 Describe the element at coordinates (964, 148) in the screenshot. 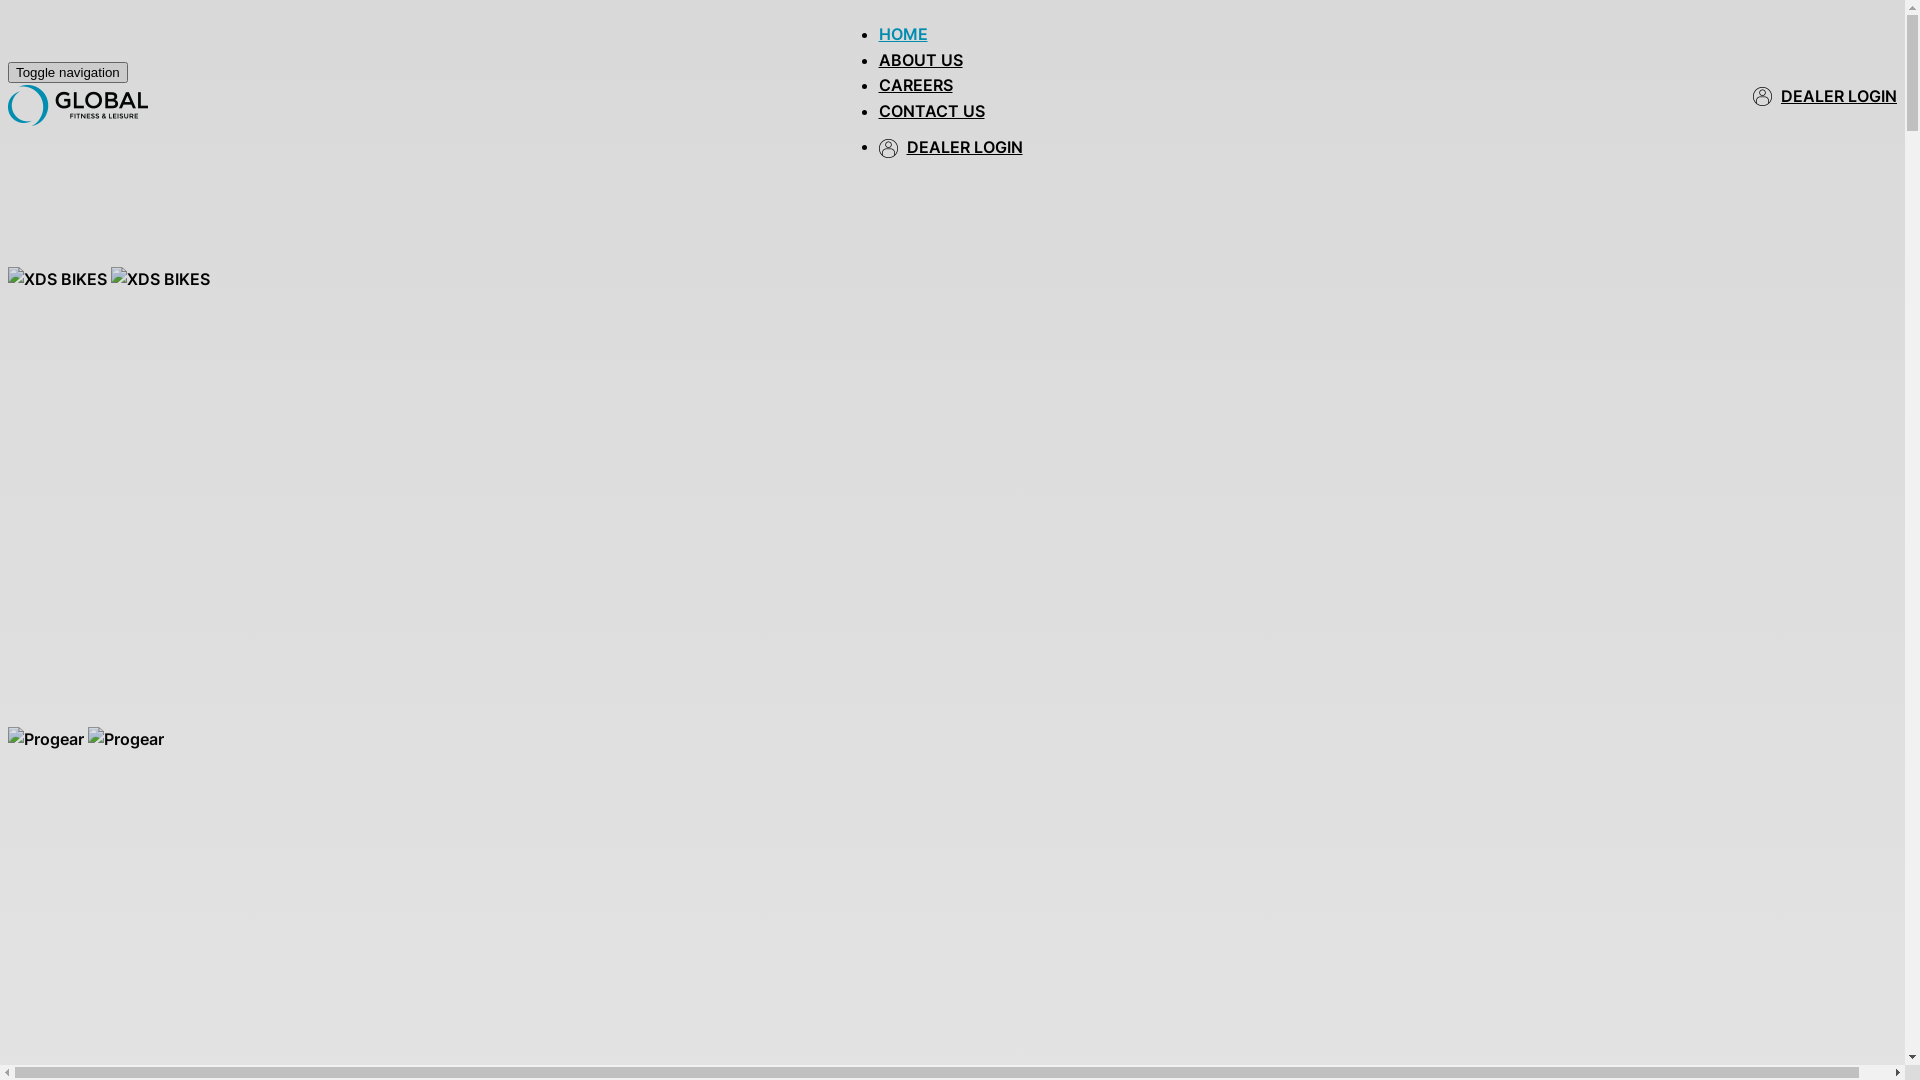

I see `DEALER LOGIN` at that location.